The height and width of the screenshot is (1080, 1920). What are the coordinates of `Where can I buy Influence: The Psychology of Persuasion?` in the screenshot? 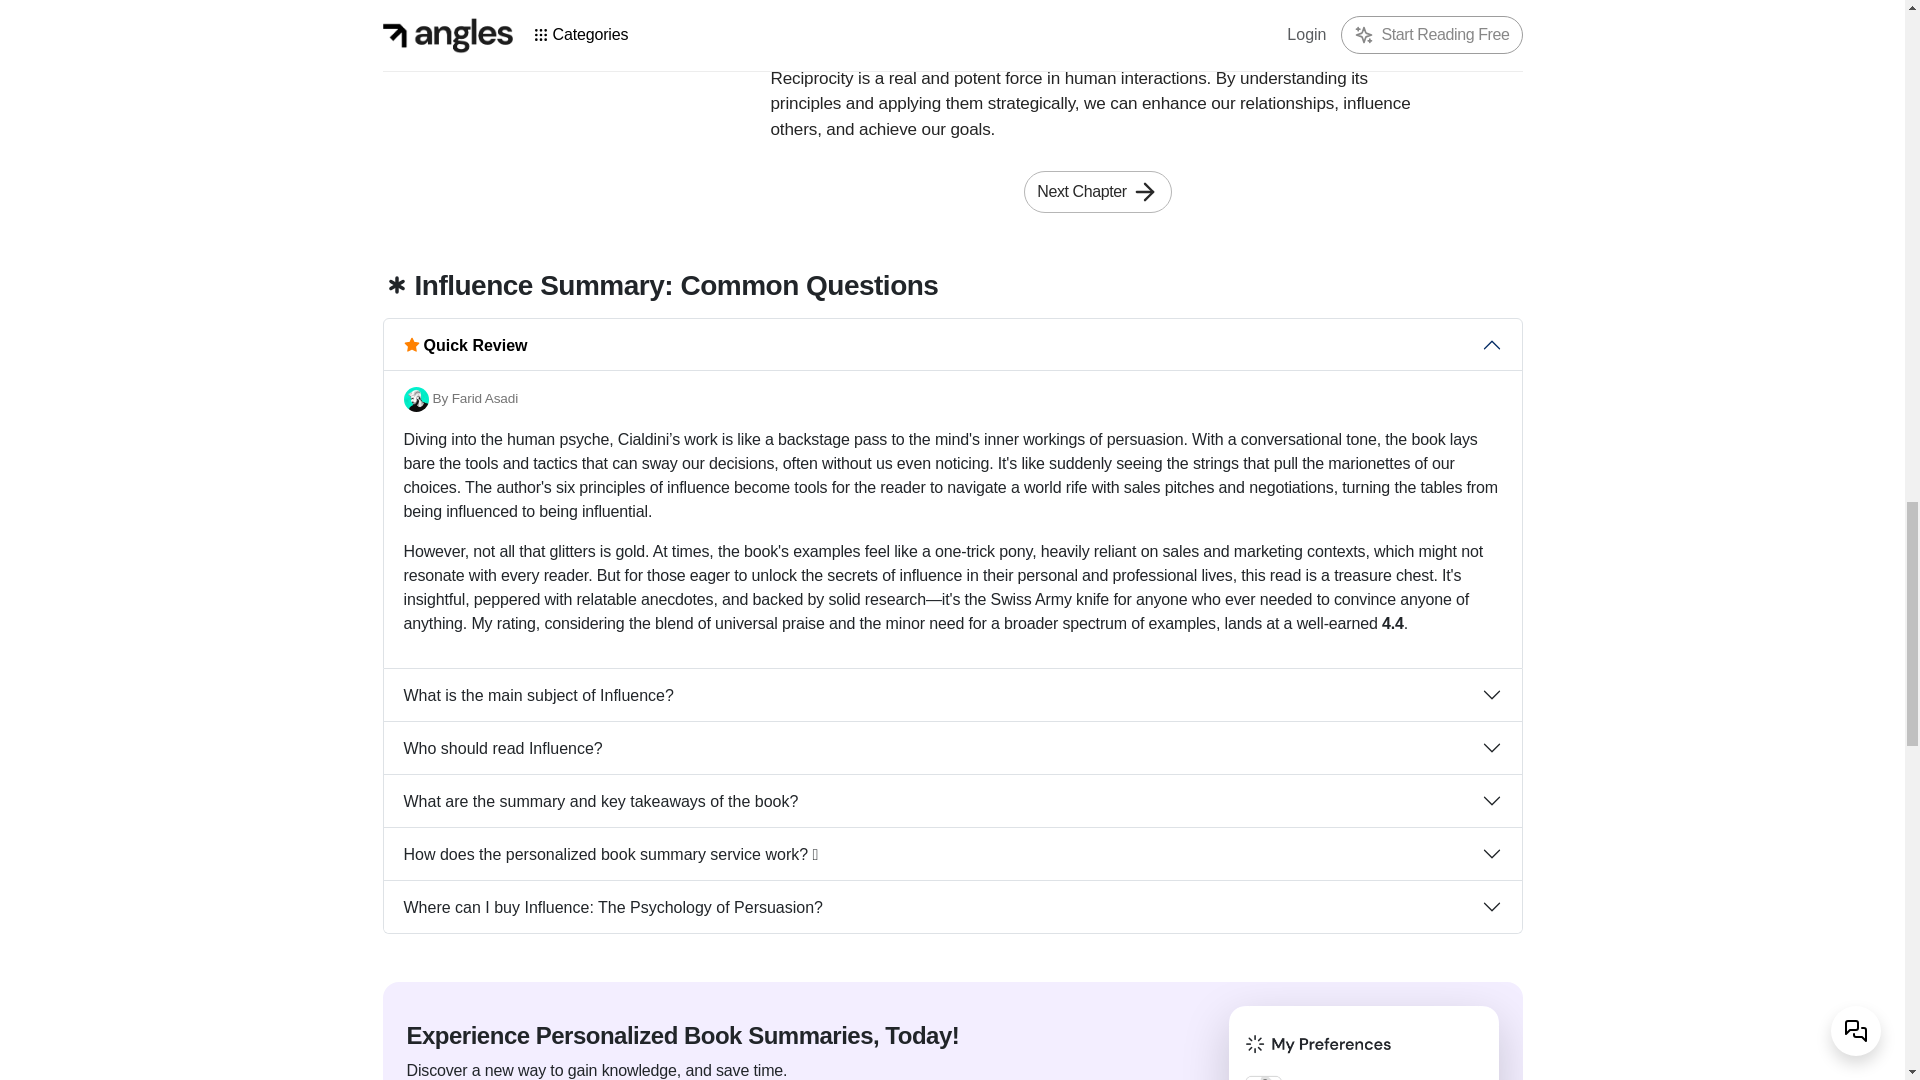 It's located at (953, 907).